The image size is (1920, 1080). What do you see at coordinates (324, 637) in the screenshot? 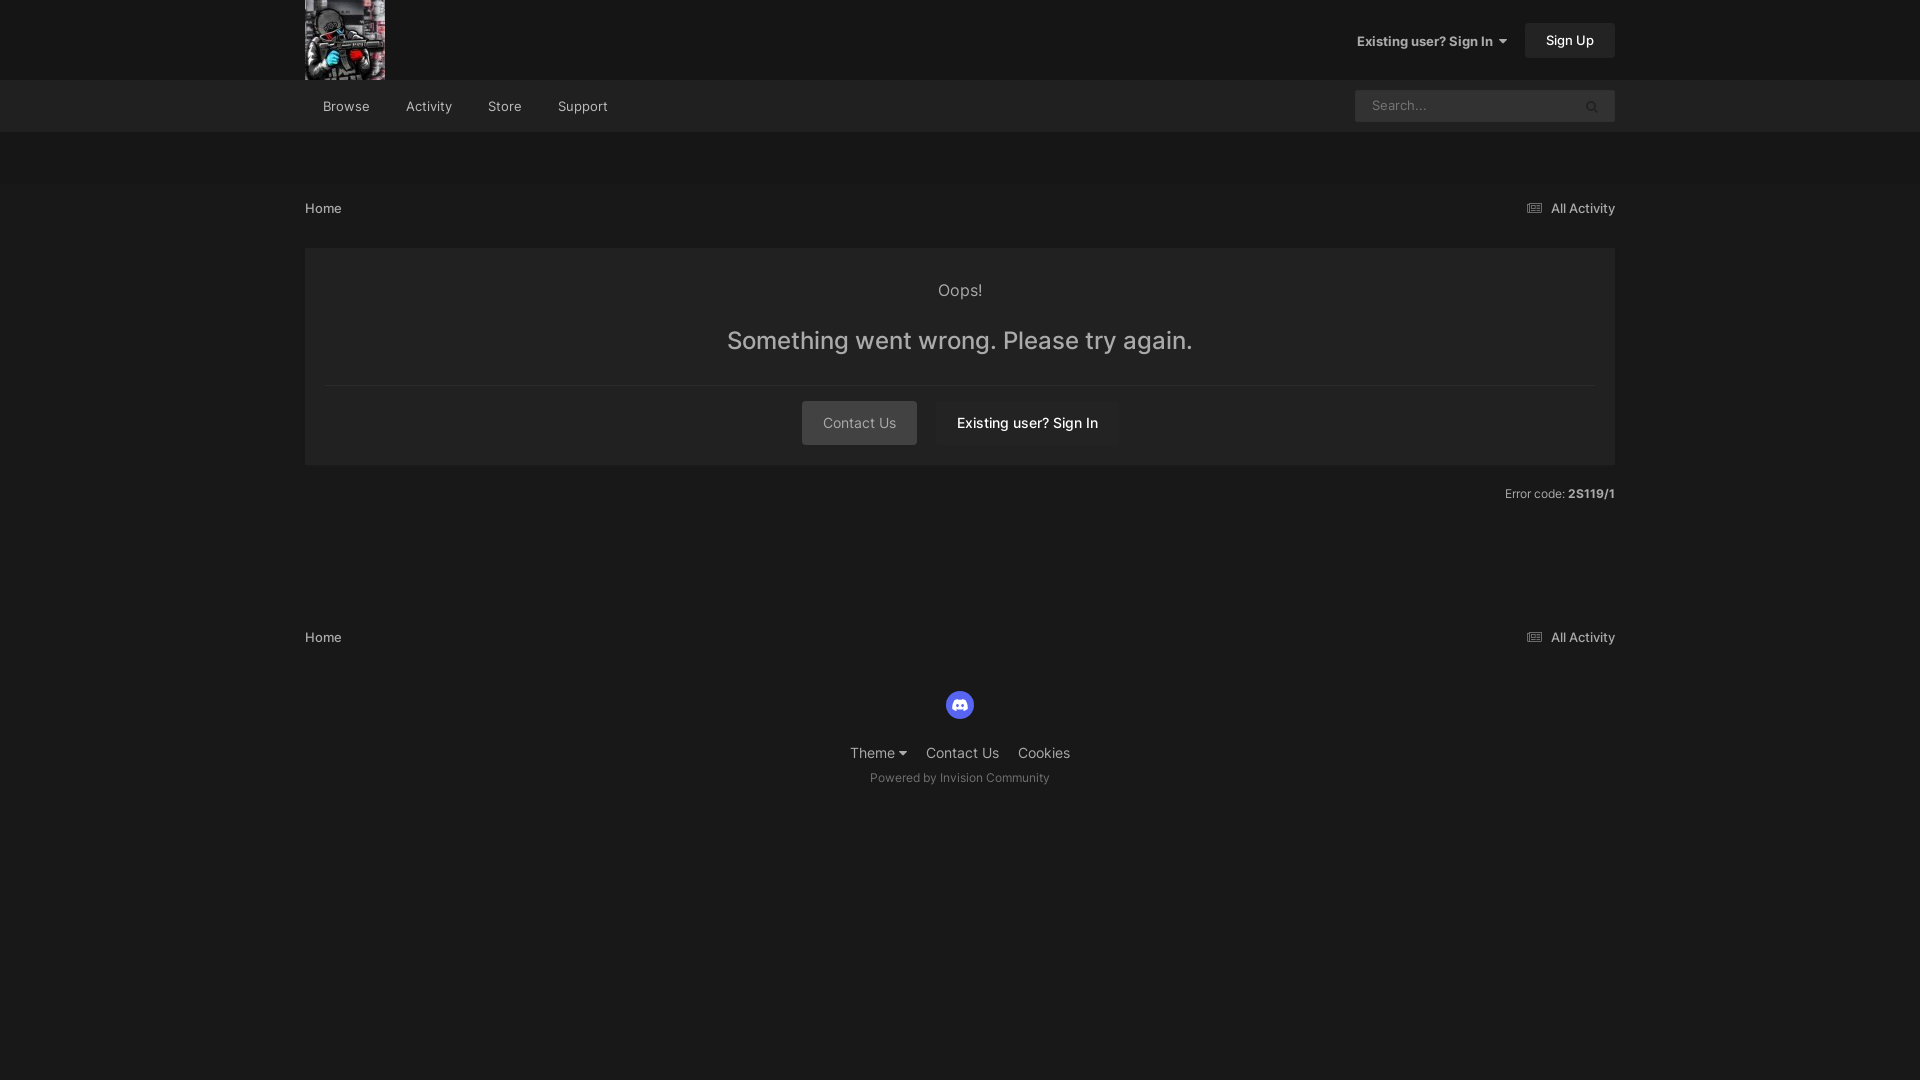
I see `Home` at bounding box center [324, 637].